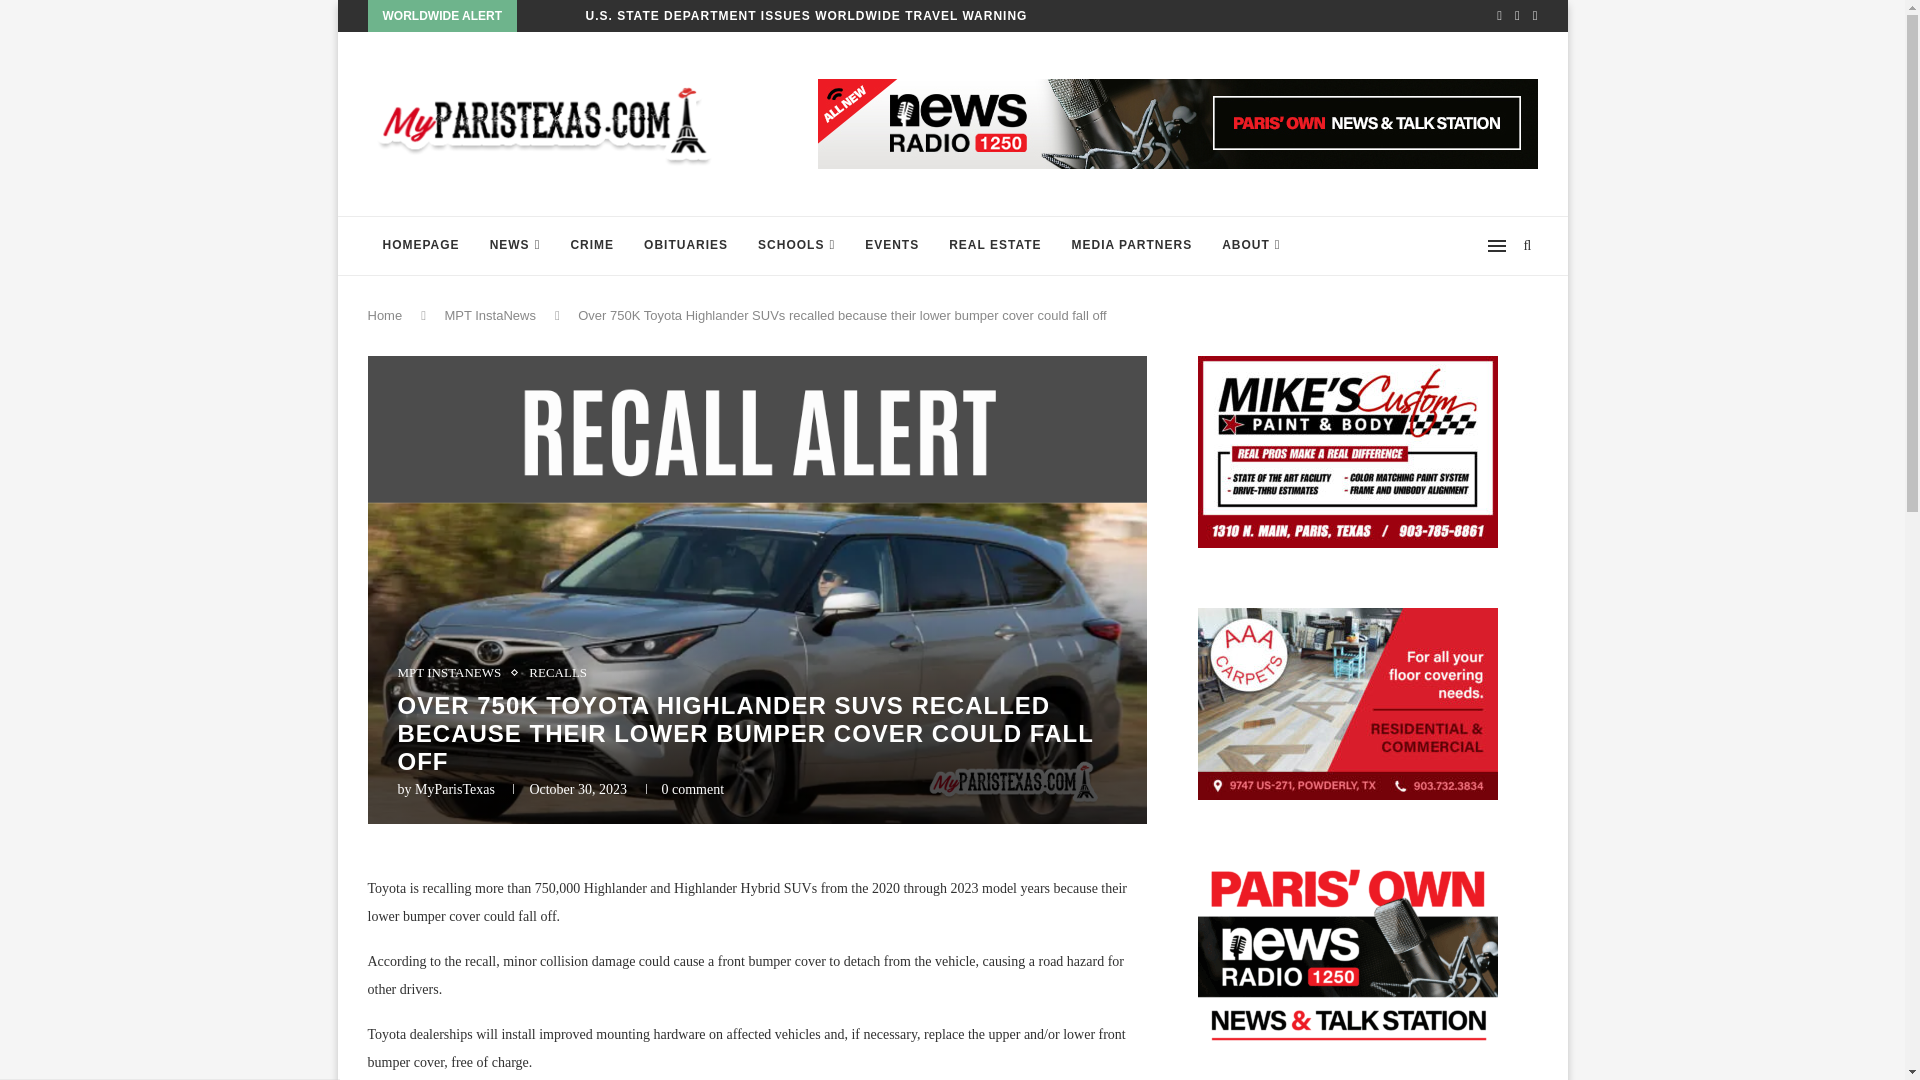  Describe the element at coordinates (421, 246) in the screenshot. I see `HOMEPAGE` at that location.